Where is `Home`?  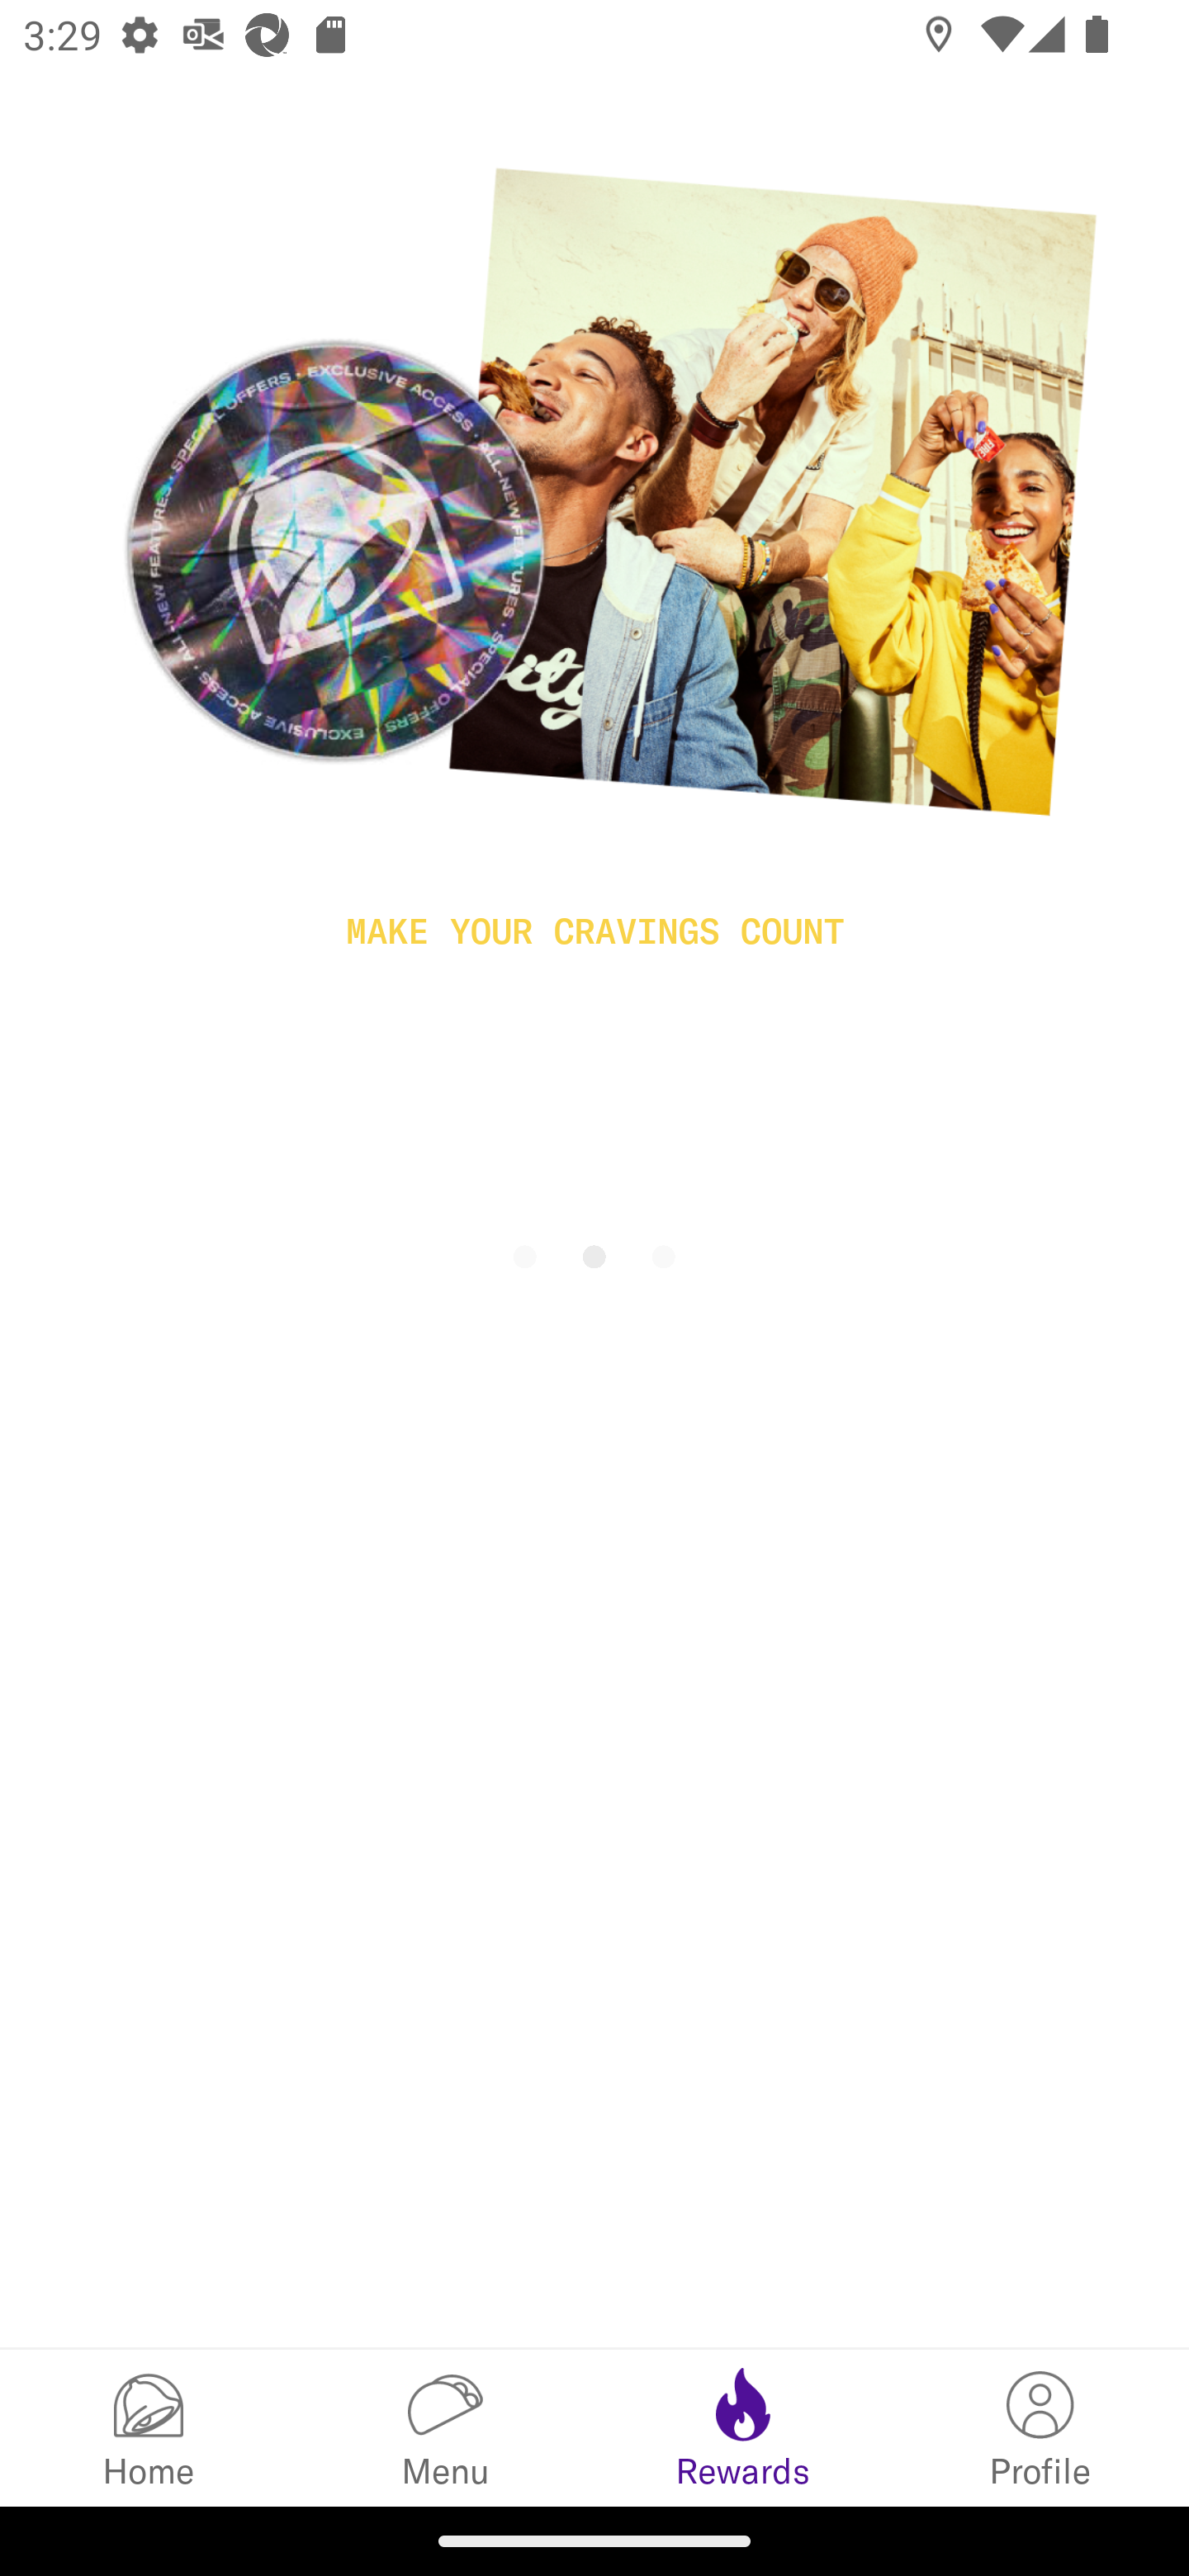 Home is located at coordinates (149, 2426).